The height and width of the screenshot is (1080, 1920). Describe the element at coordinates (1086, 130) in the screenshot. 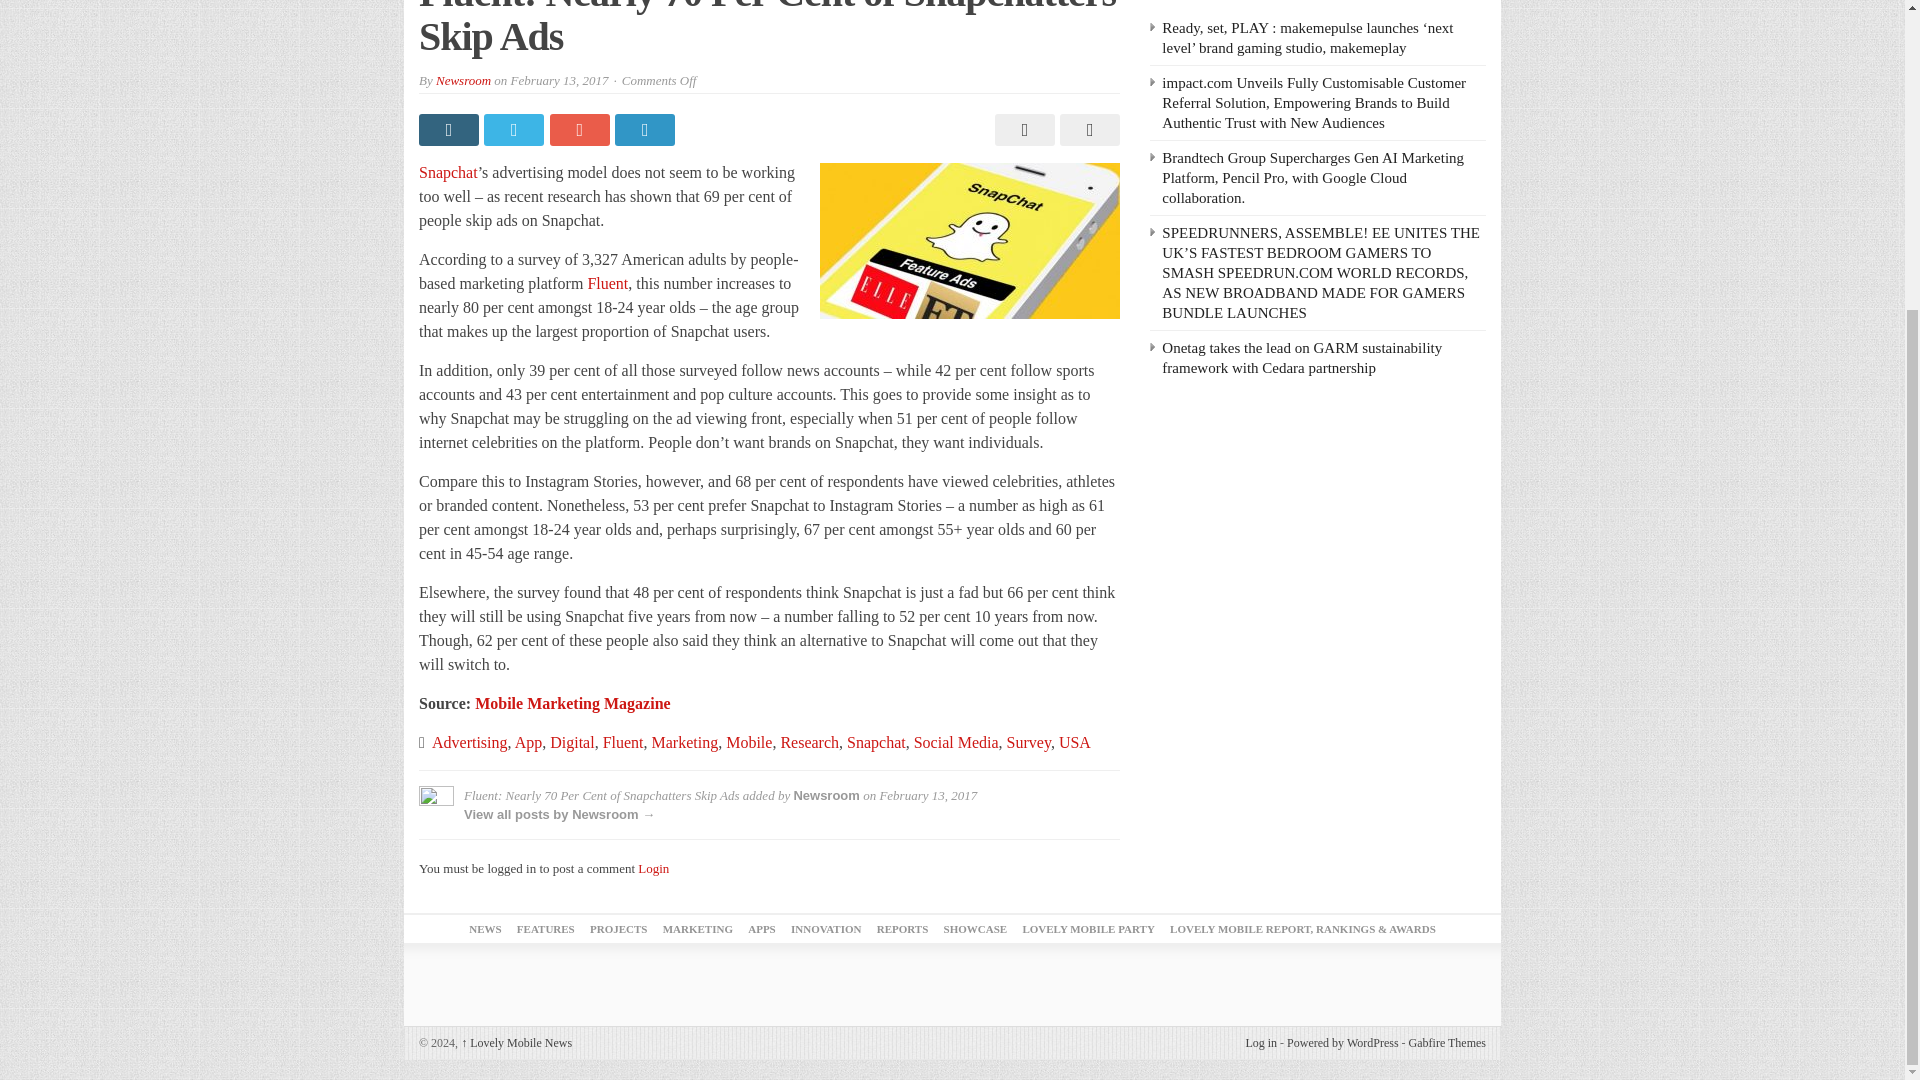

I see `Send by Email` at that location.